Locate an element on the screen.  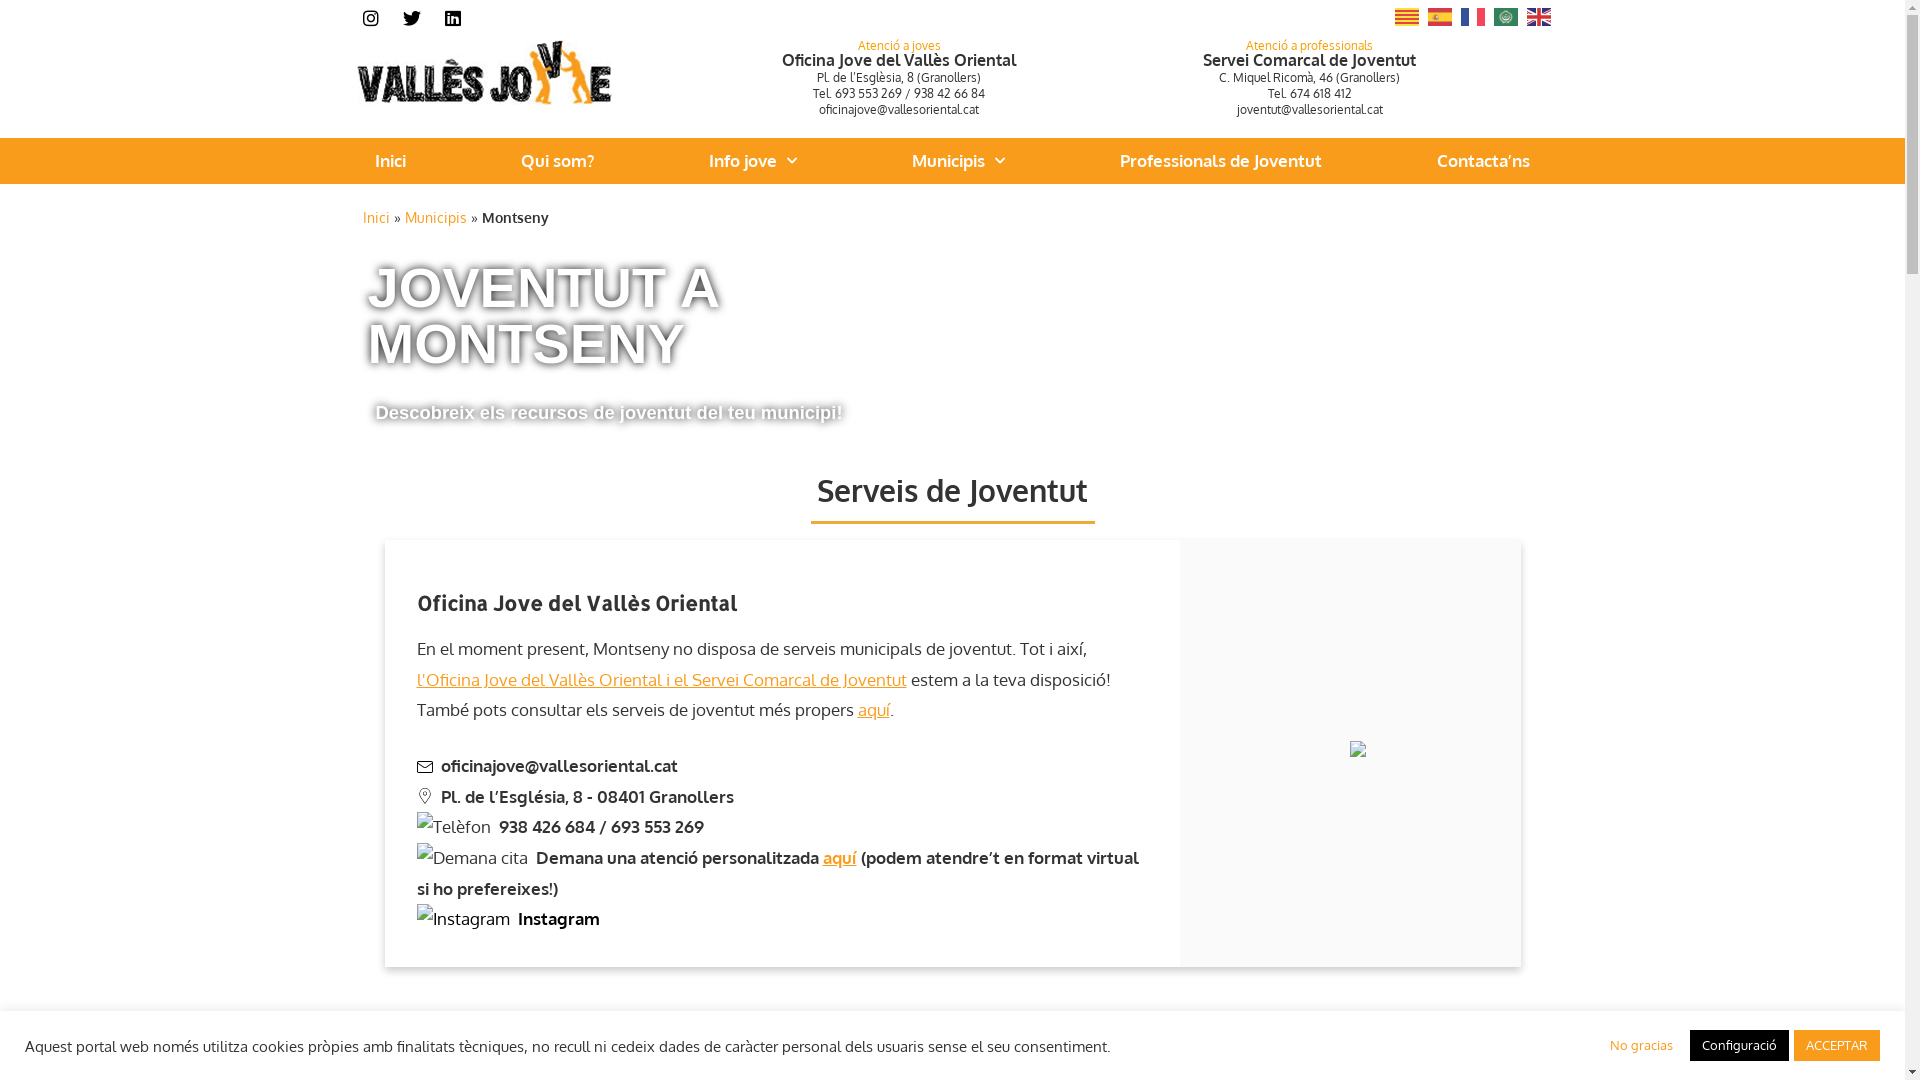
French is located at coordinates (1473, 14).